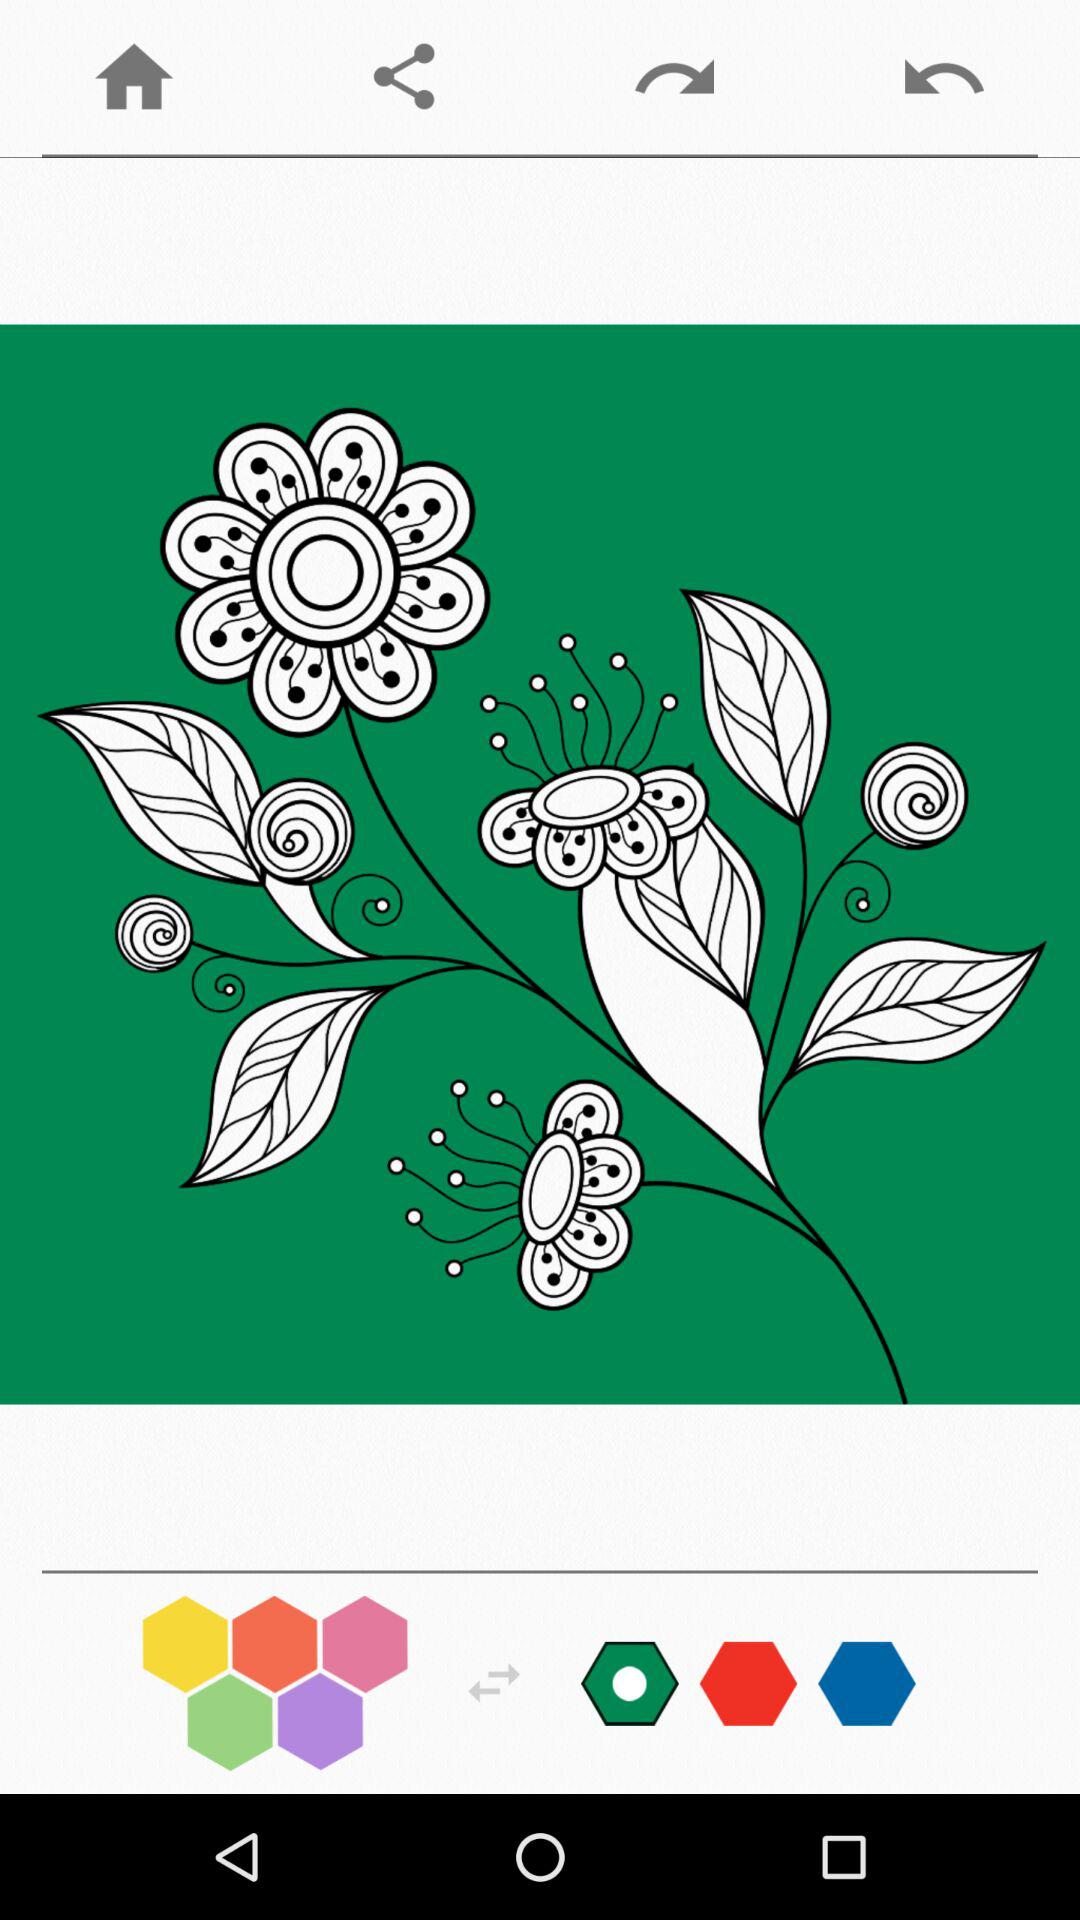  What do you see at coordinates (494, 1683) in the screenshot?
I see `change options` at bounding box center [494, 1683].